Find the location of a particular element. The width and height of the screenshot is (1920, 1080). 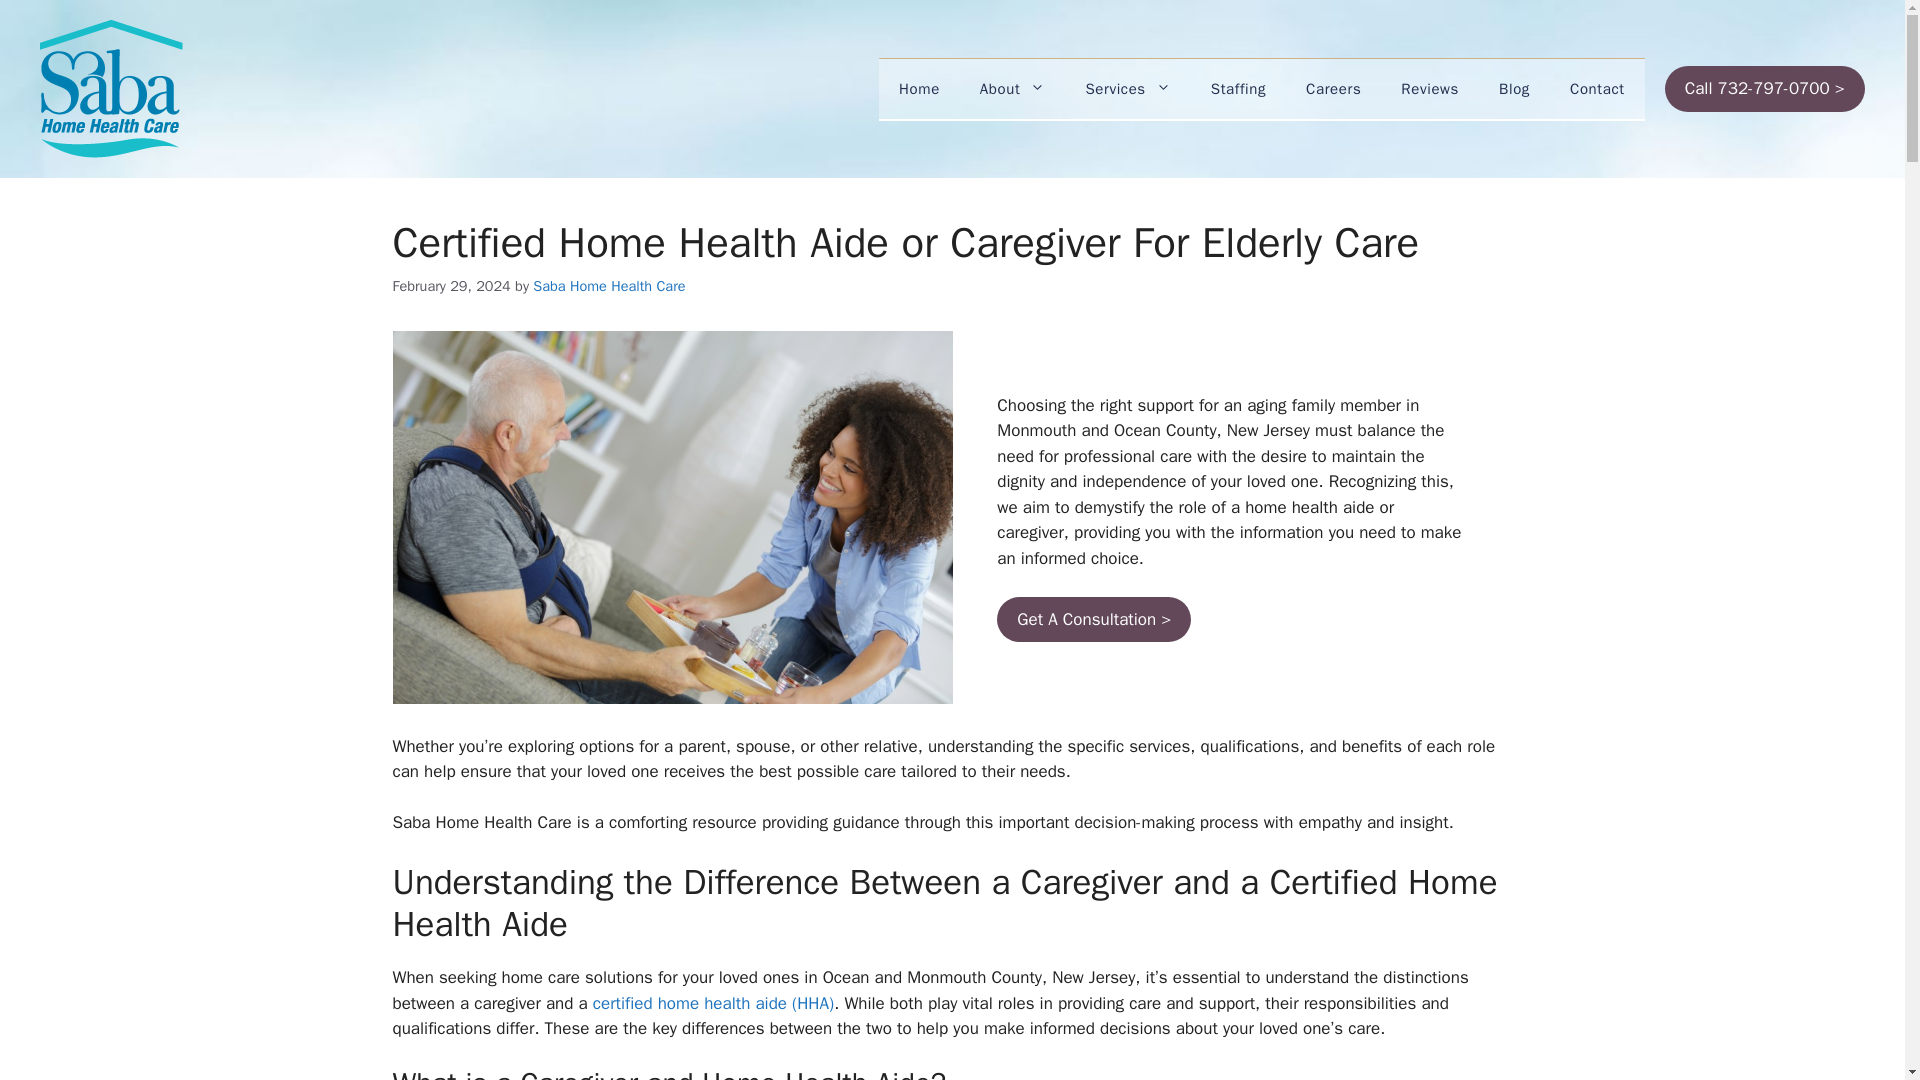

Contact is located at coordinates (1597, 88).